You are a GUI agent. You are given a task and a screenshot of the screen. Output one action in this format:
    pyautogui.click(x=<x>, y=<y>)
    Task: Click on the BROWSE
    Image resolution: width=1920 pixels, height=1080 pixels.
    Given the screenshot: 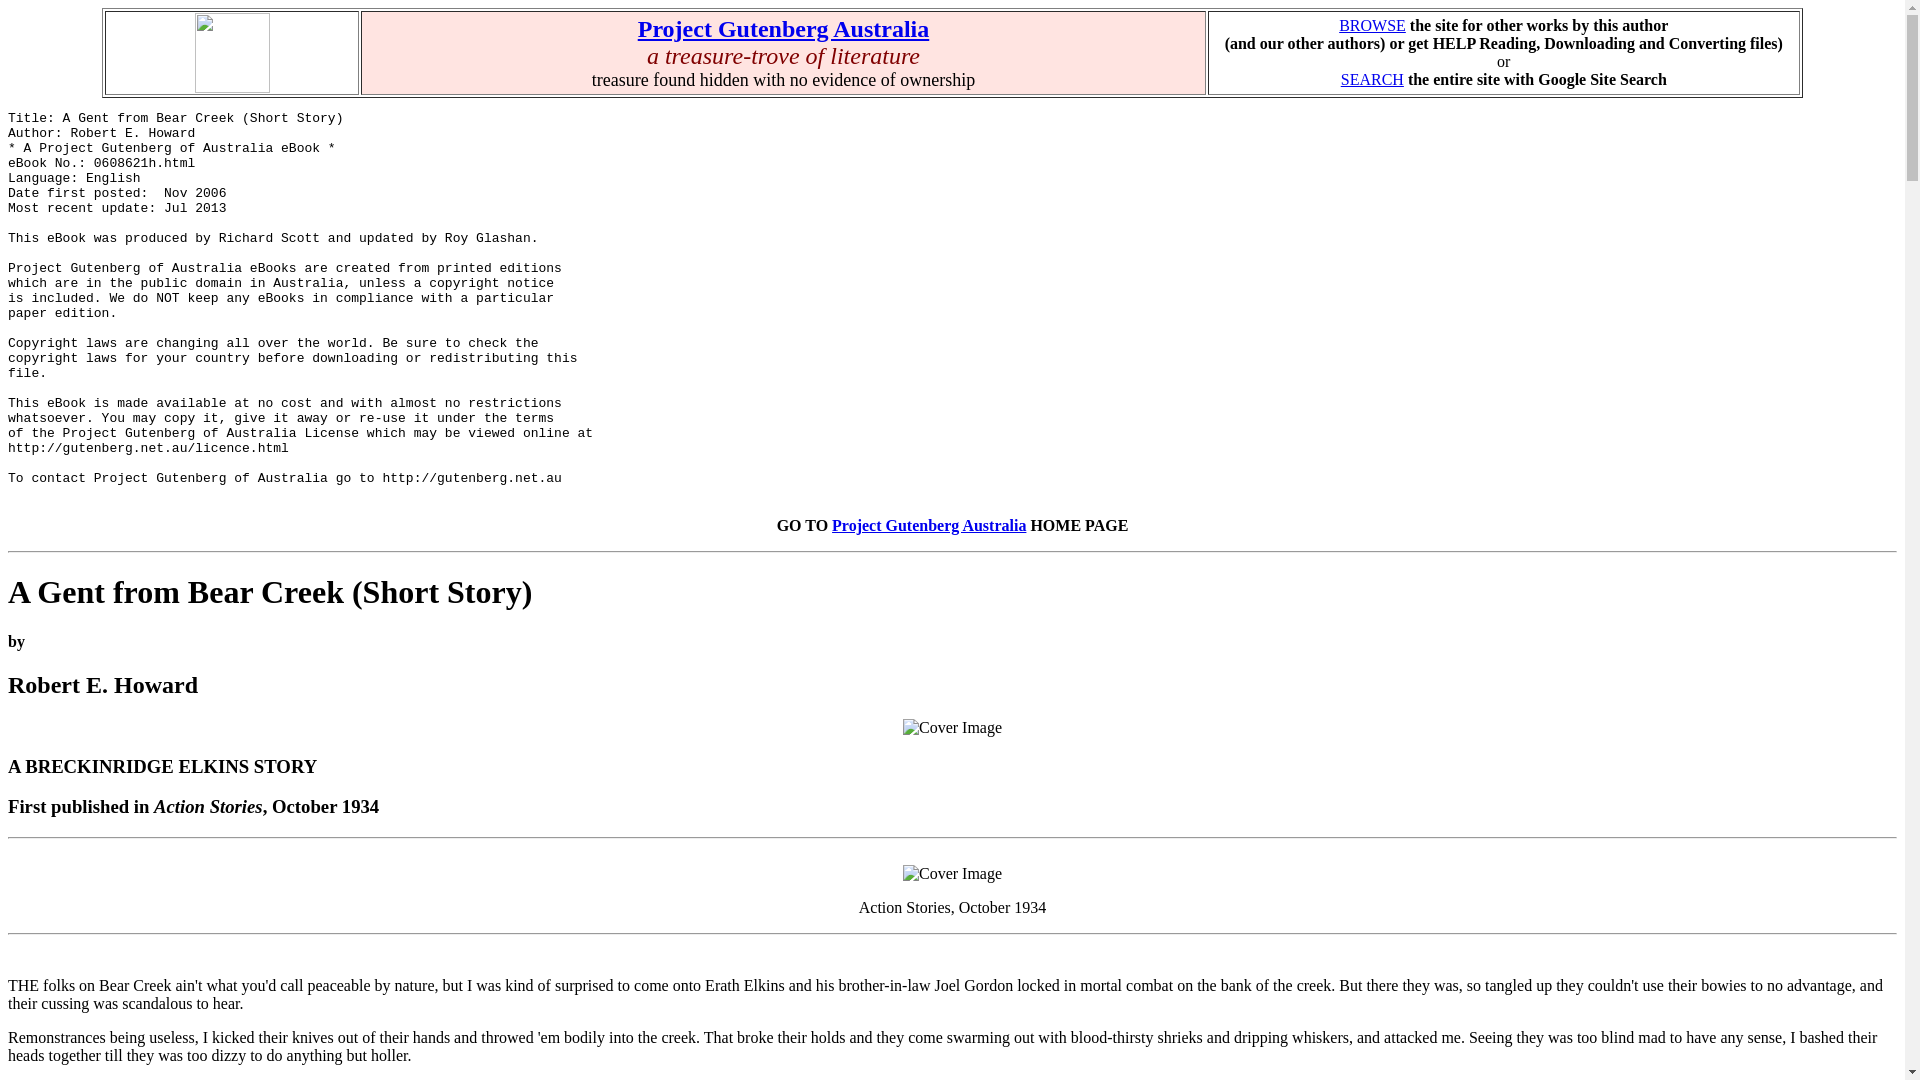 What is the action you would take?
    pyautogui.click(x=1372, y=25)
    